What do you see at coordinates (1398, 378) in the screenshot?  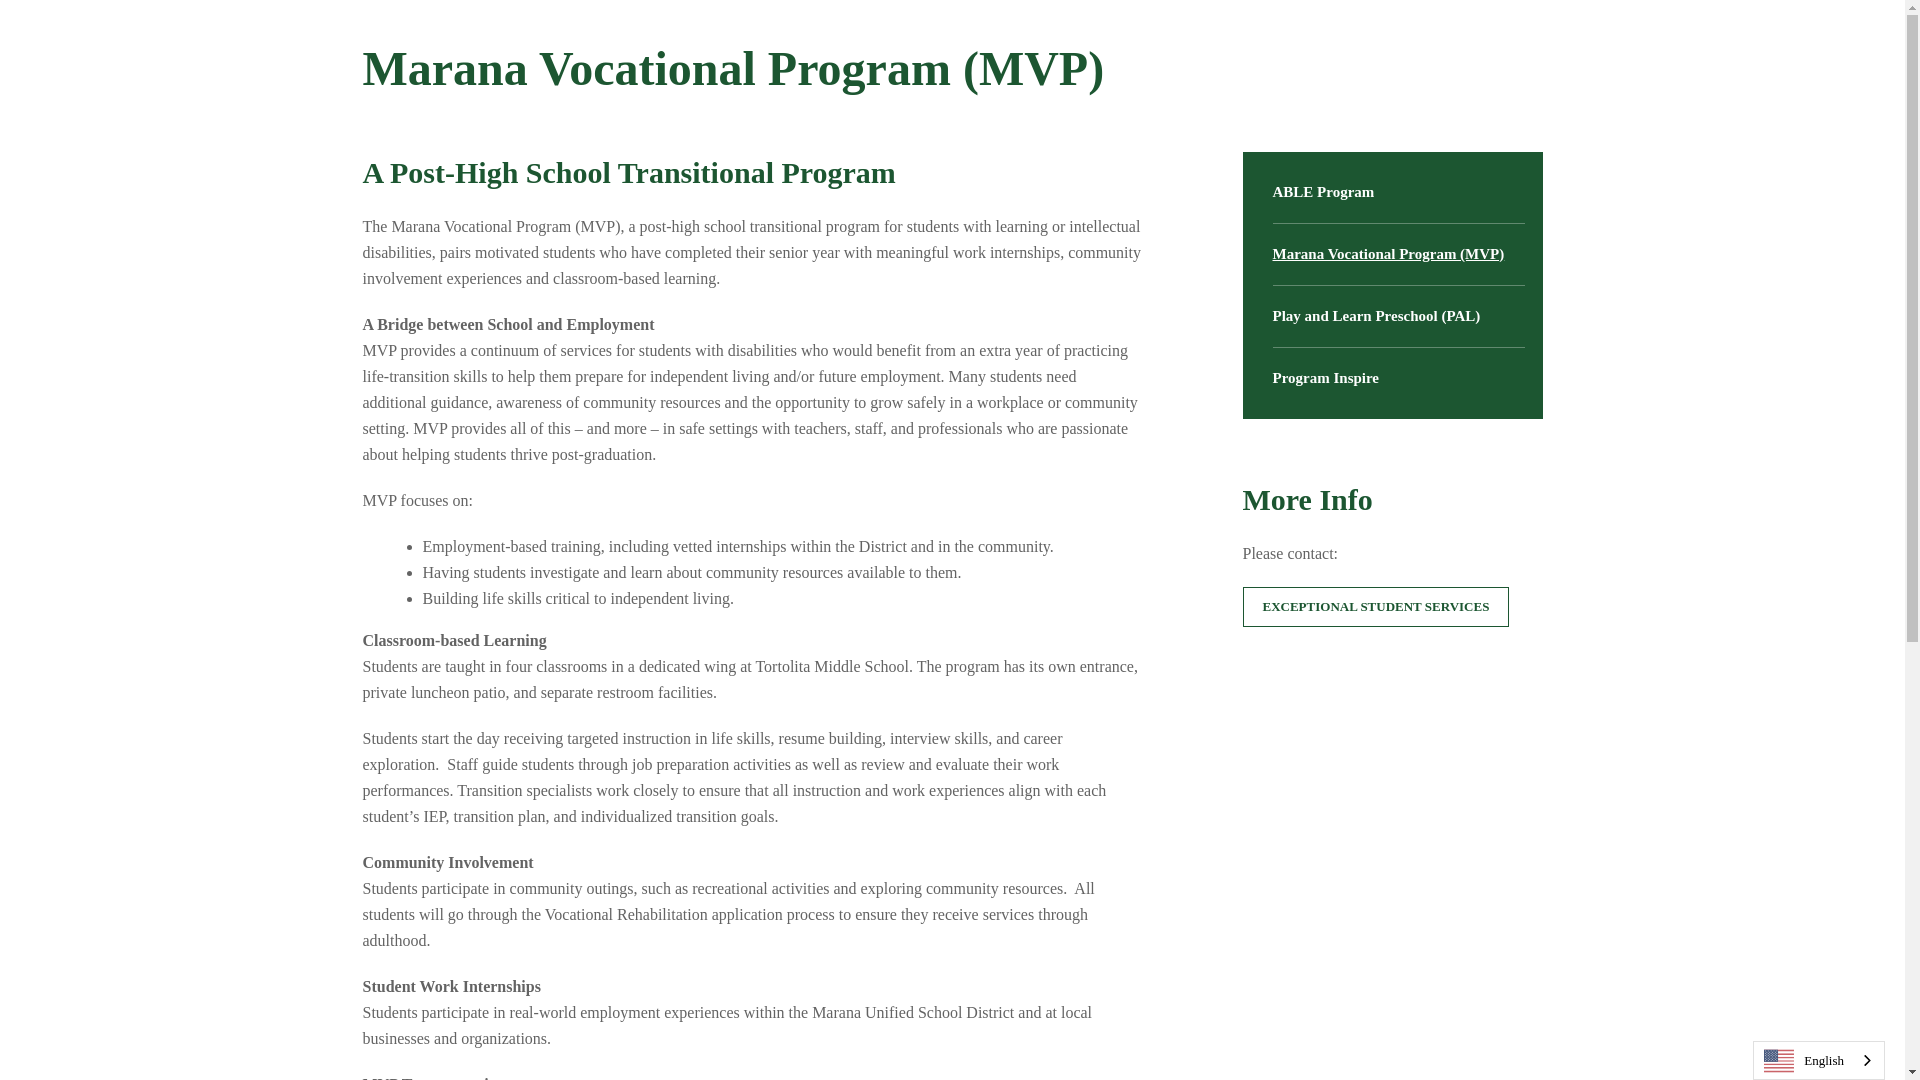 I see `Program Inspire` at bounding box center [1398, 378].